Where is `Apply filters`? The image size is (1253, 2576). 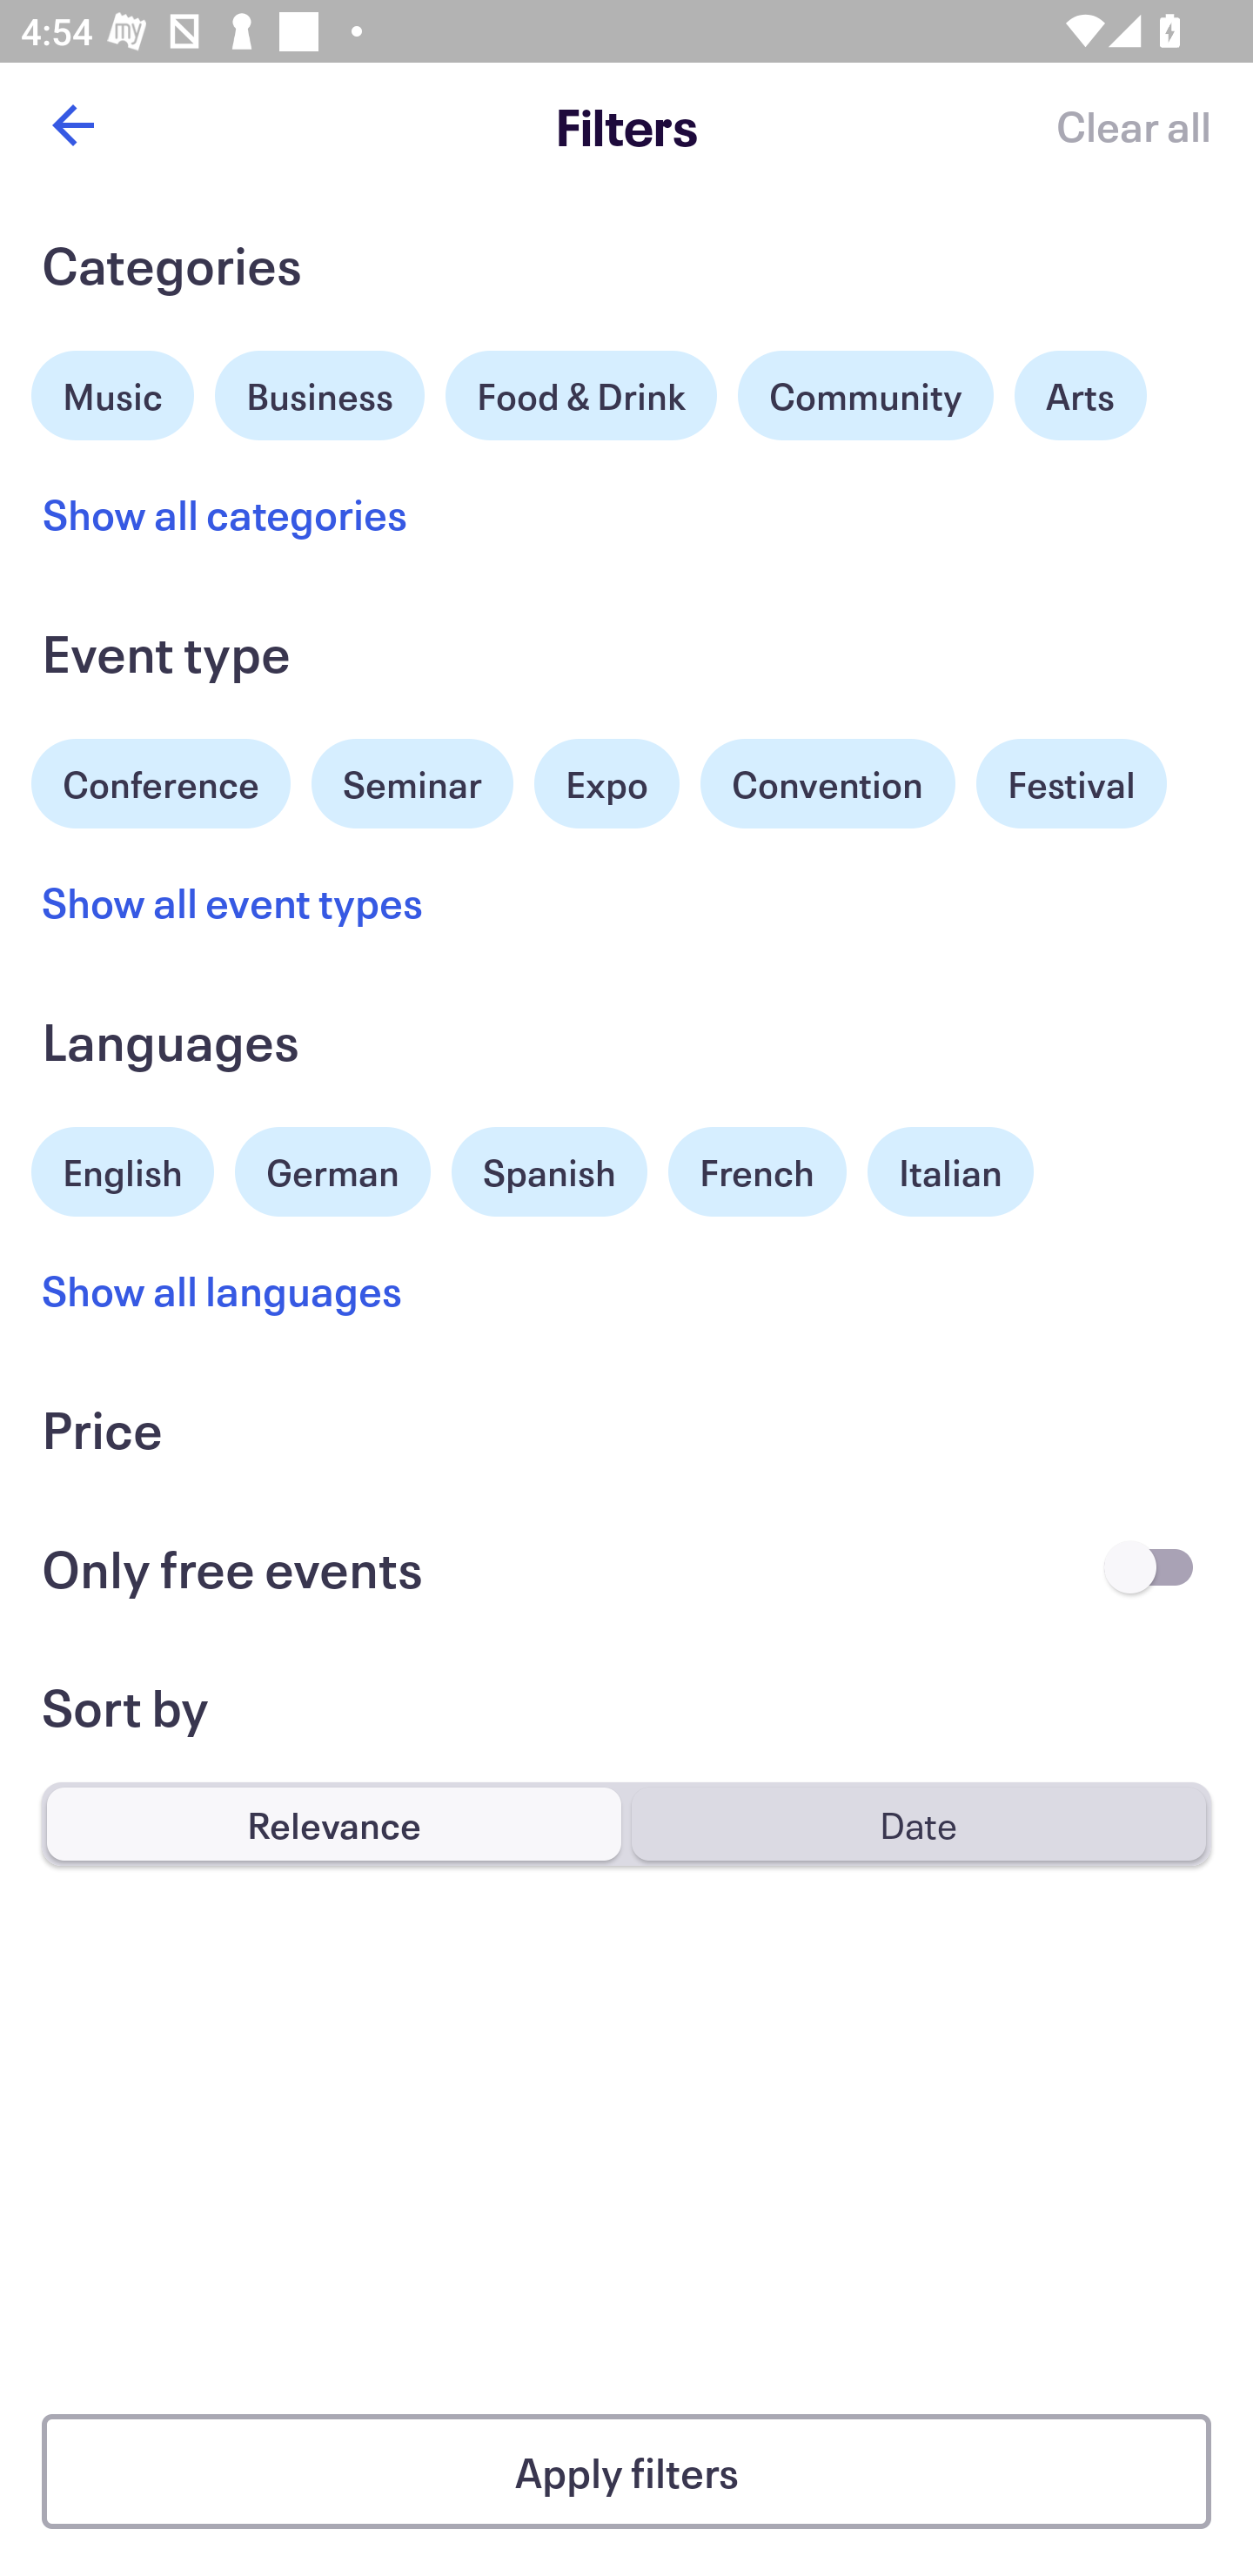 Apply filters is located at coordinates (626, 2472).